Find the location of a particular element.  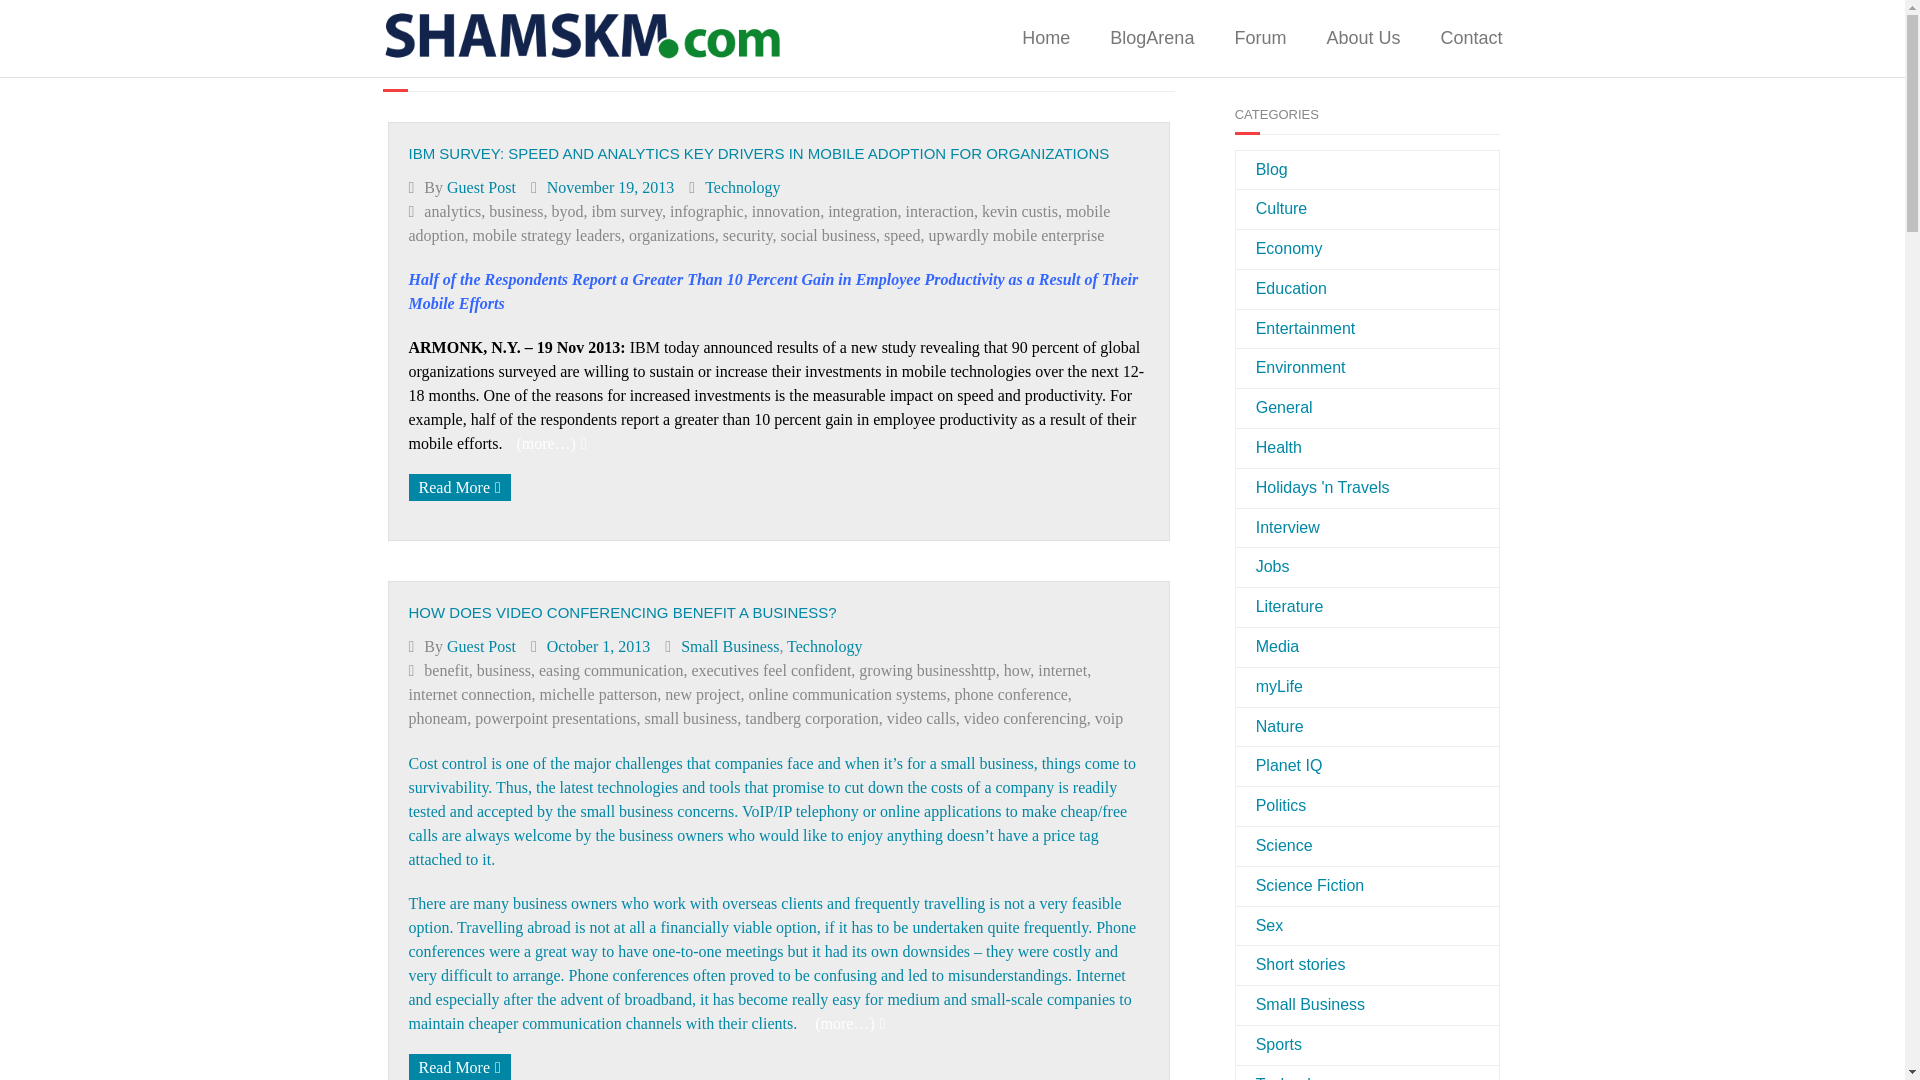

social business is located at coordinates (827, 235).